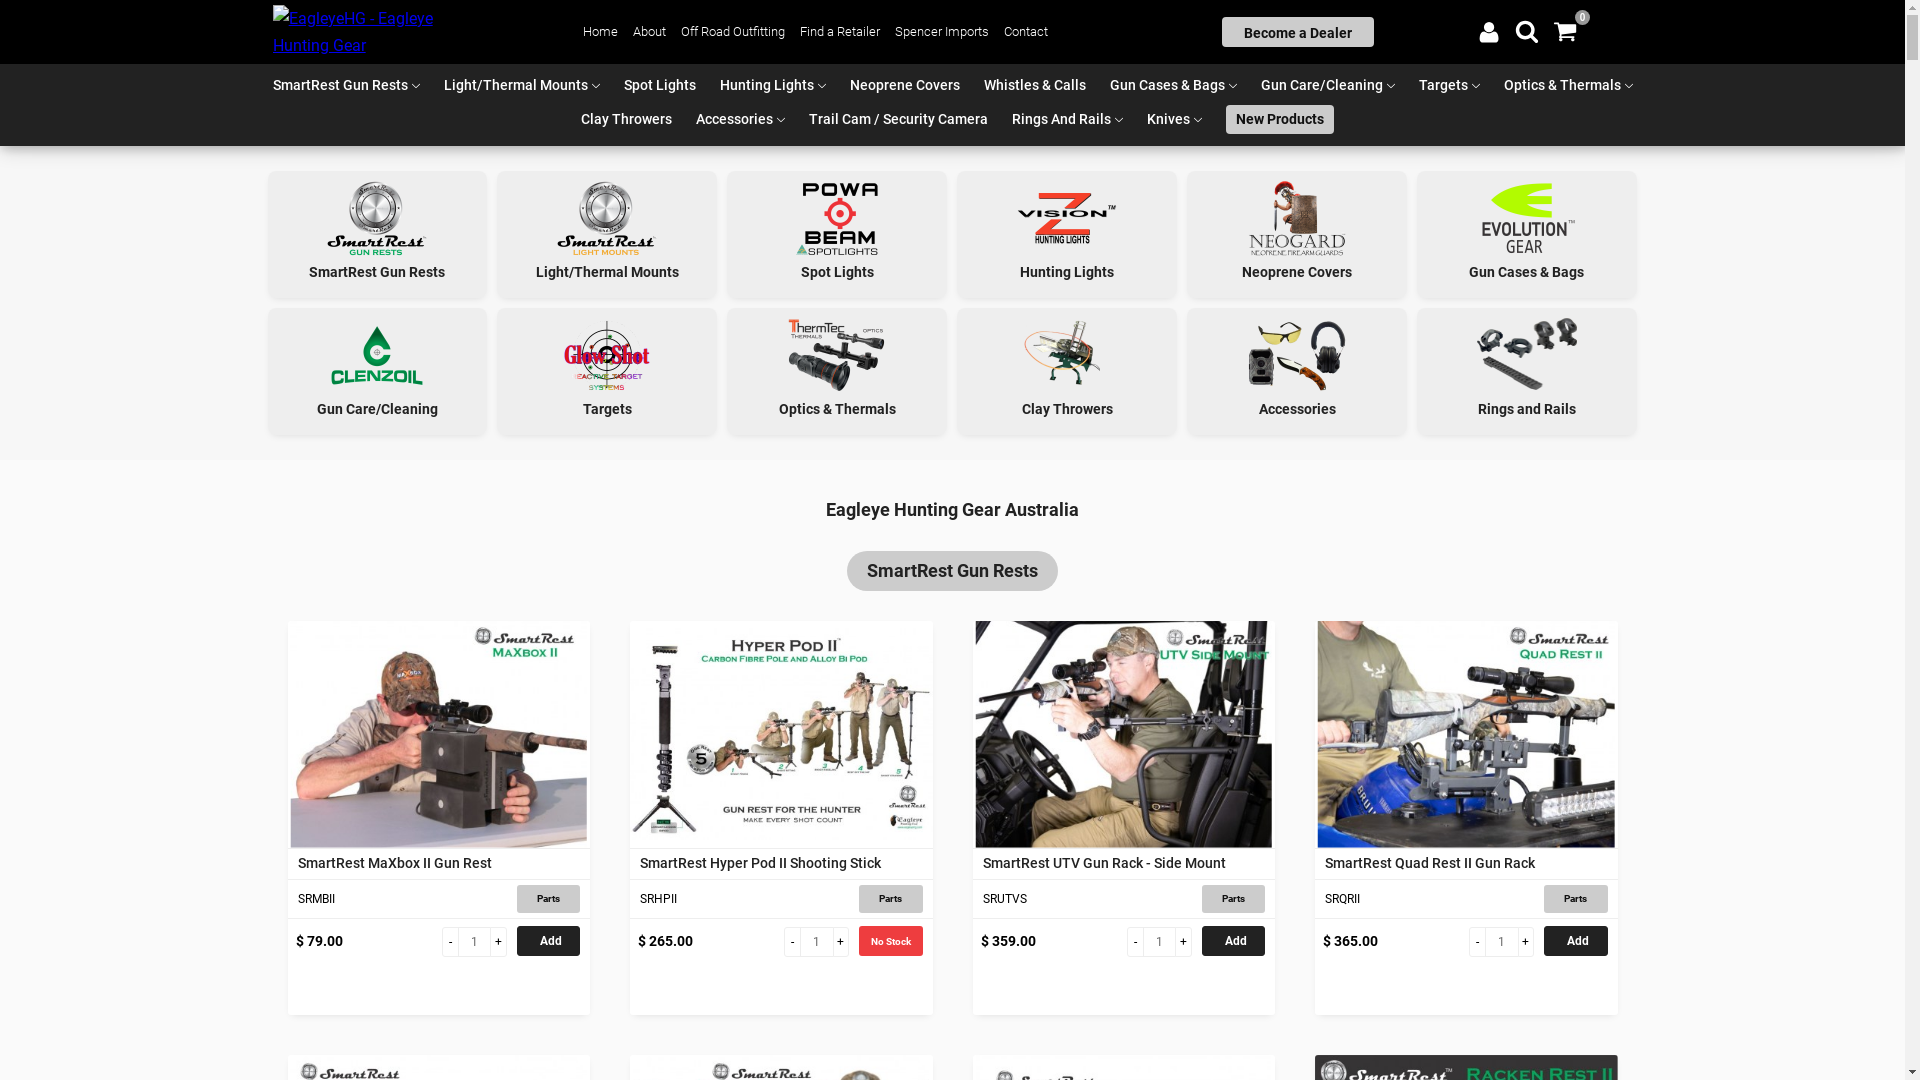  What do you see at coordinates (1234, 899) in the screenshot?
I see `Parts` at bounding box center [1234, 899].